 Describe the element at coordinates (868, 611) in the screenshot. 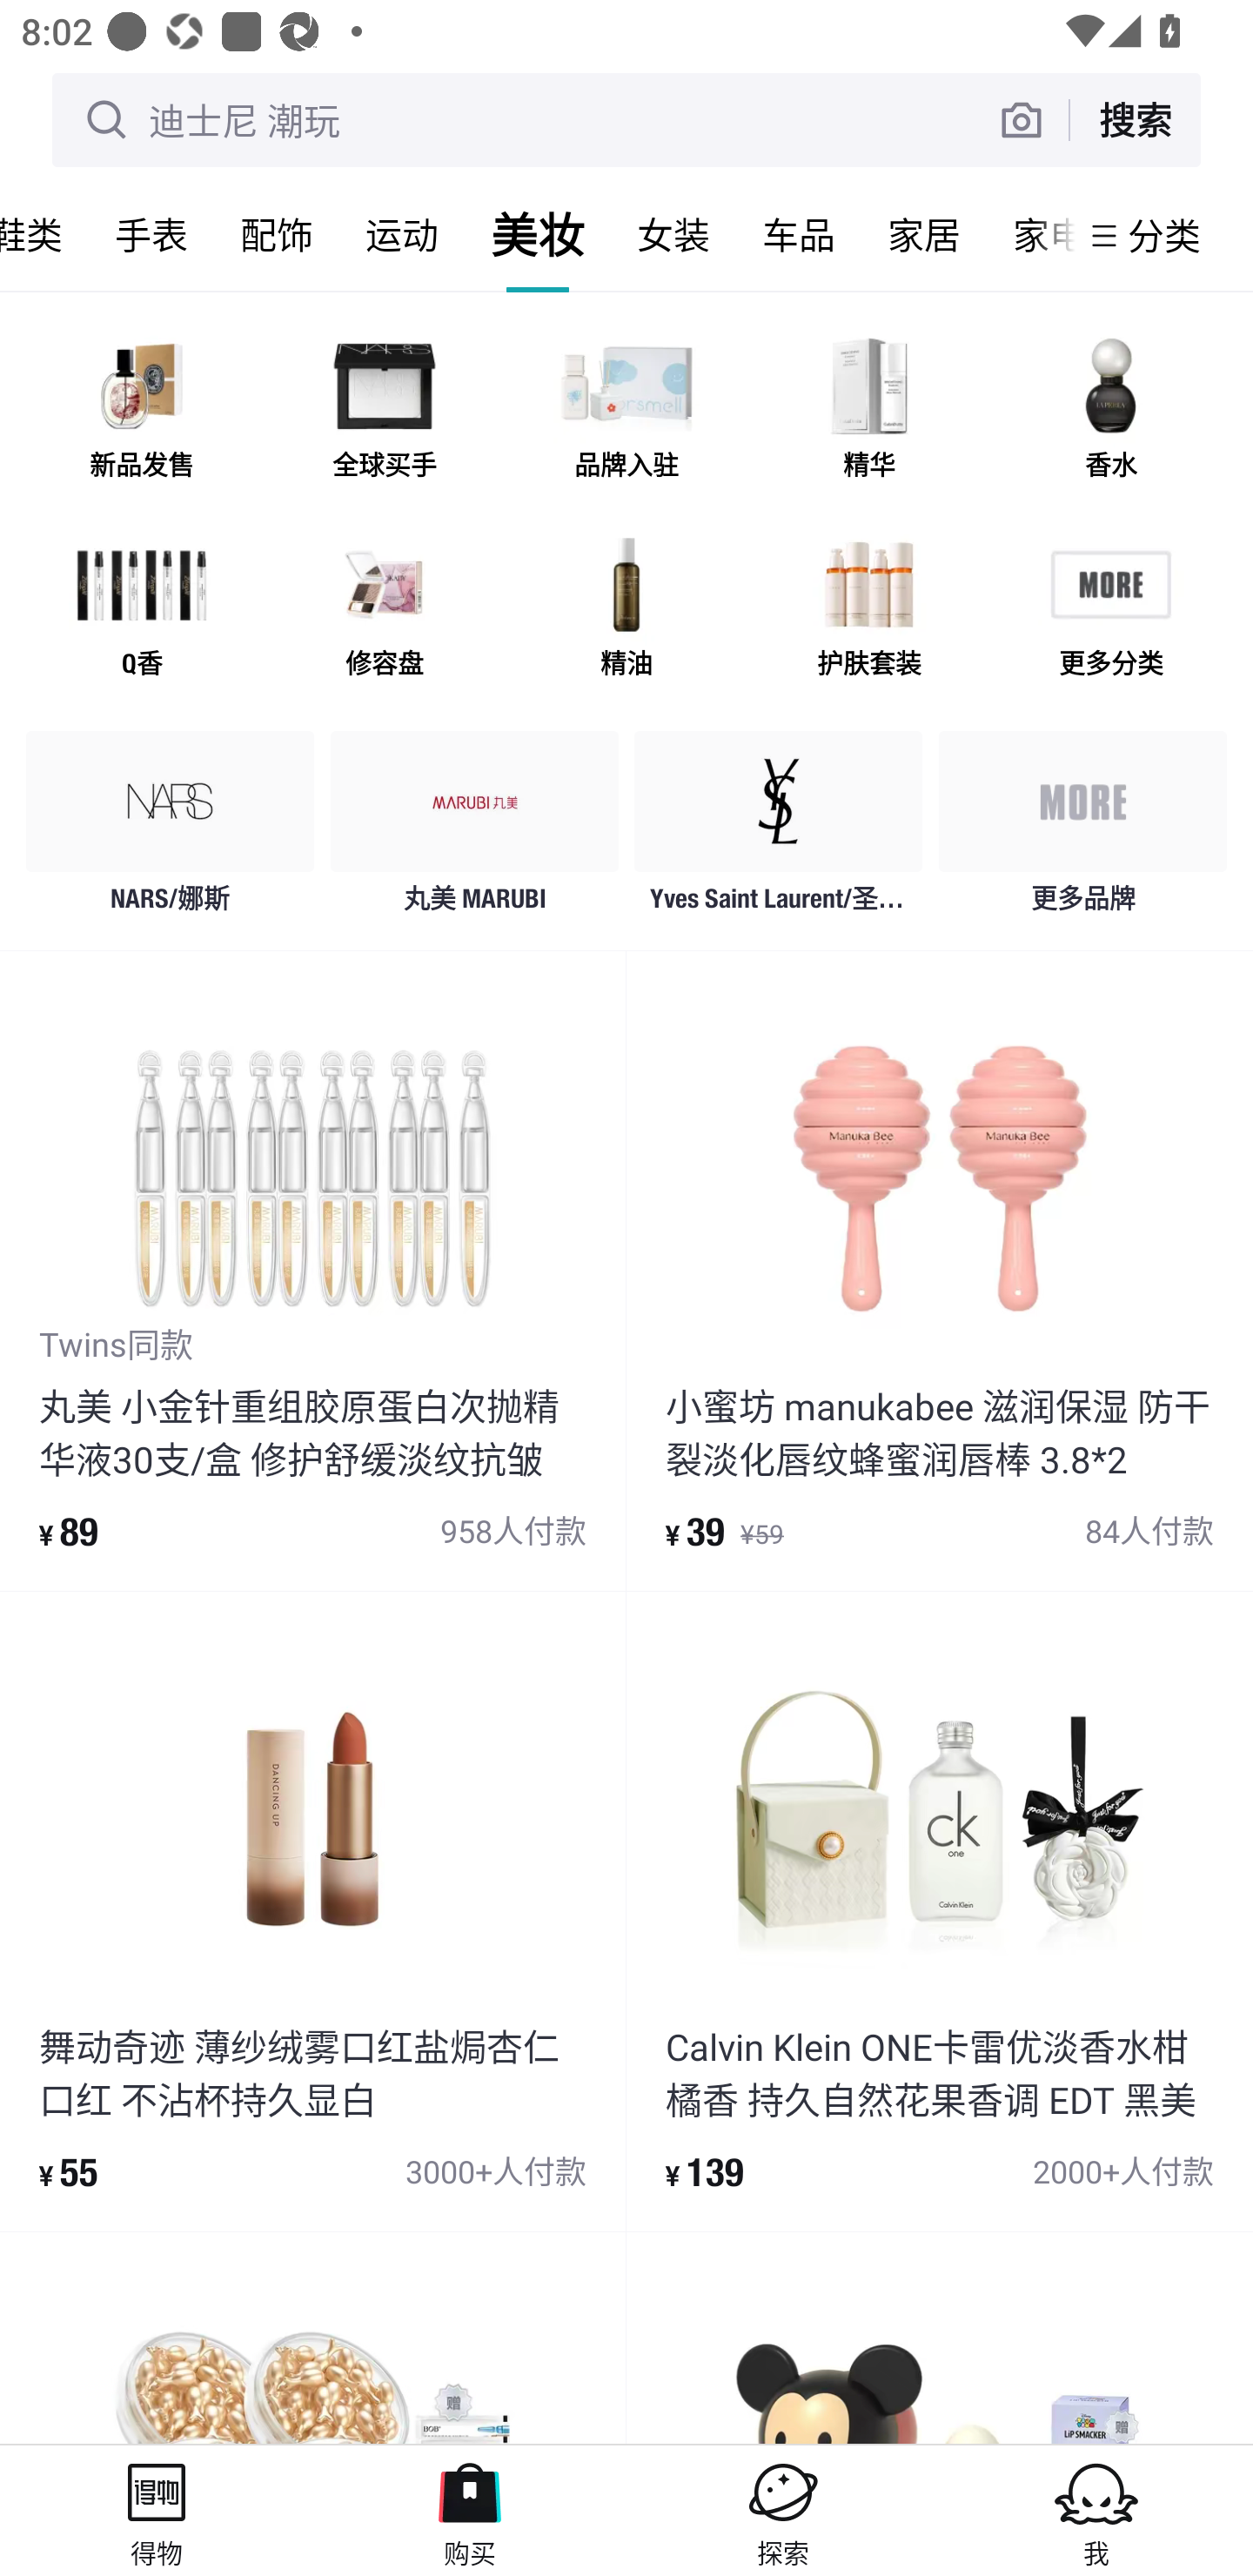

I see `护肤套装` at that location.